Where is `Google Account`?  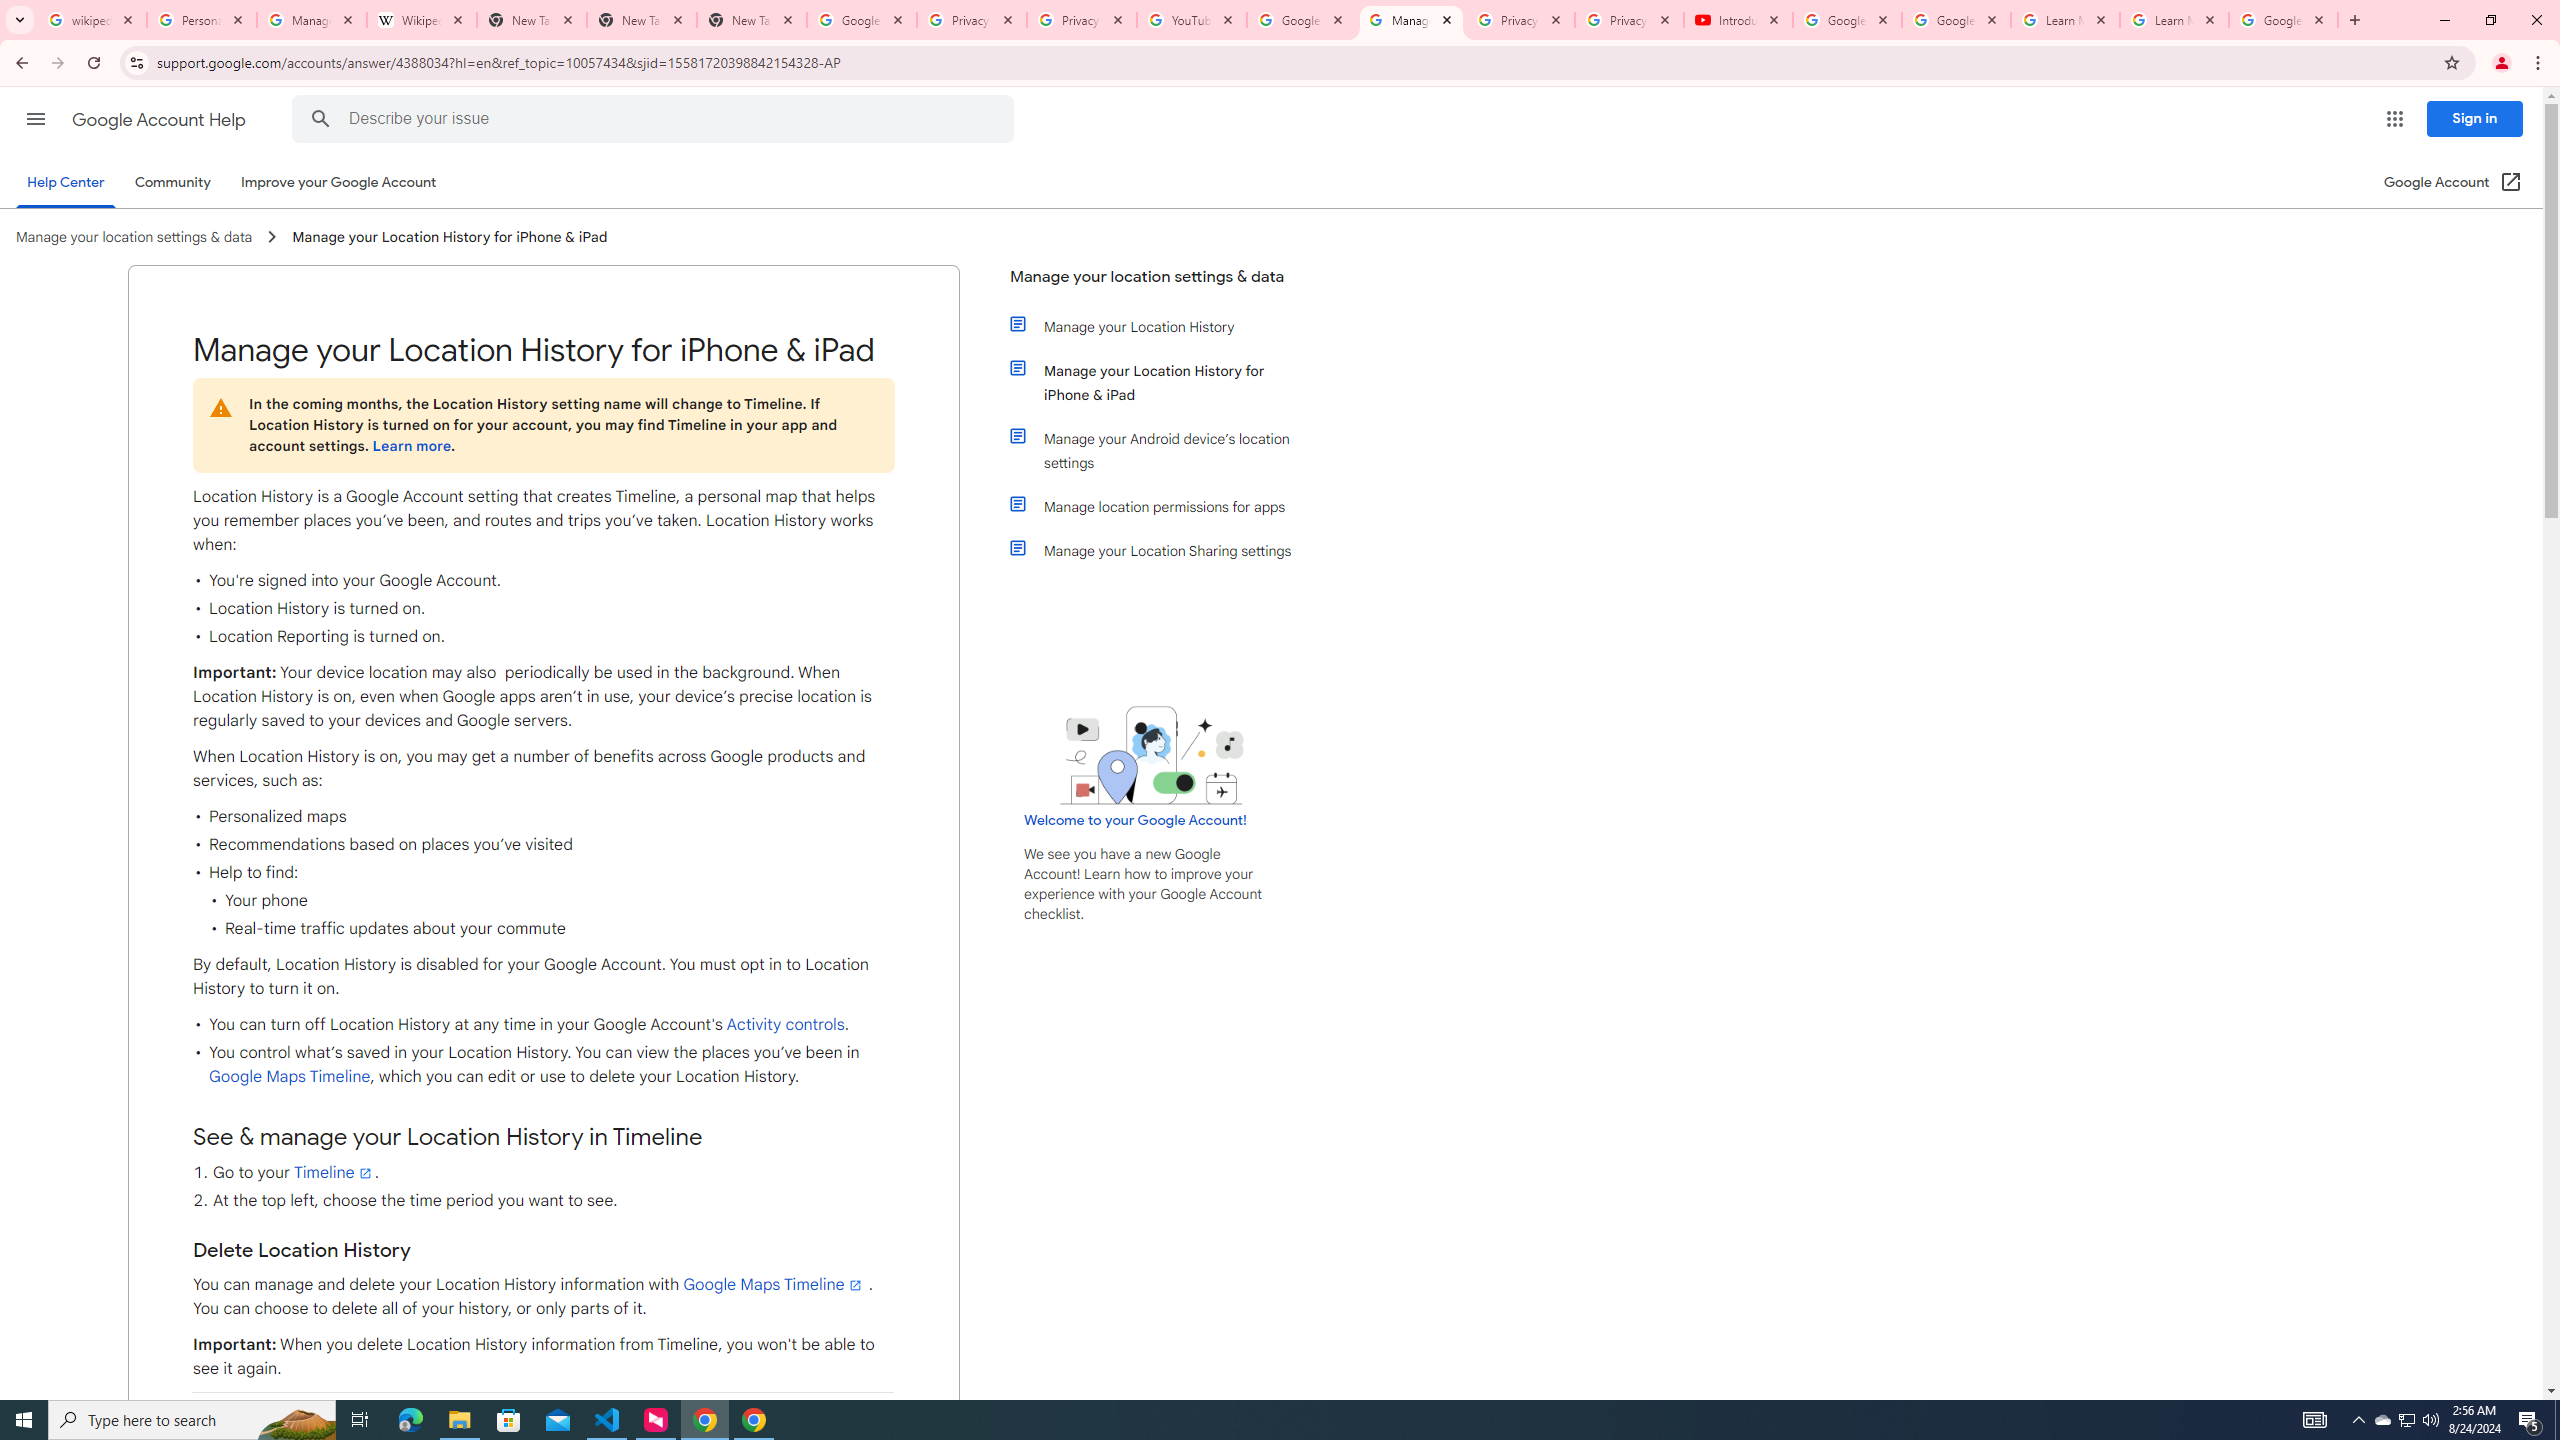 Google Account is located at coordinates (2283, 20).